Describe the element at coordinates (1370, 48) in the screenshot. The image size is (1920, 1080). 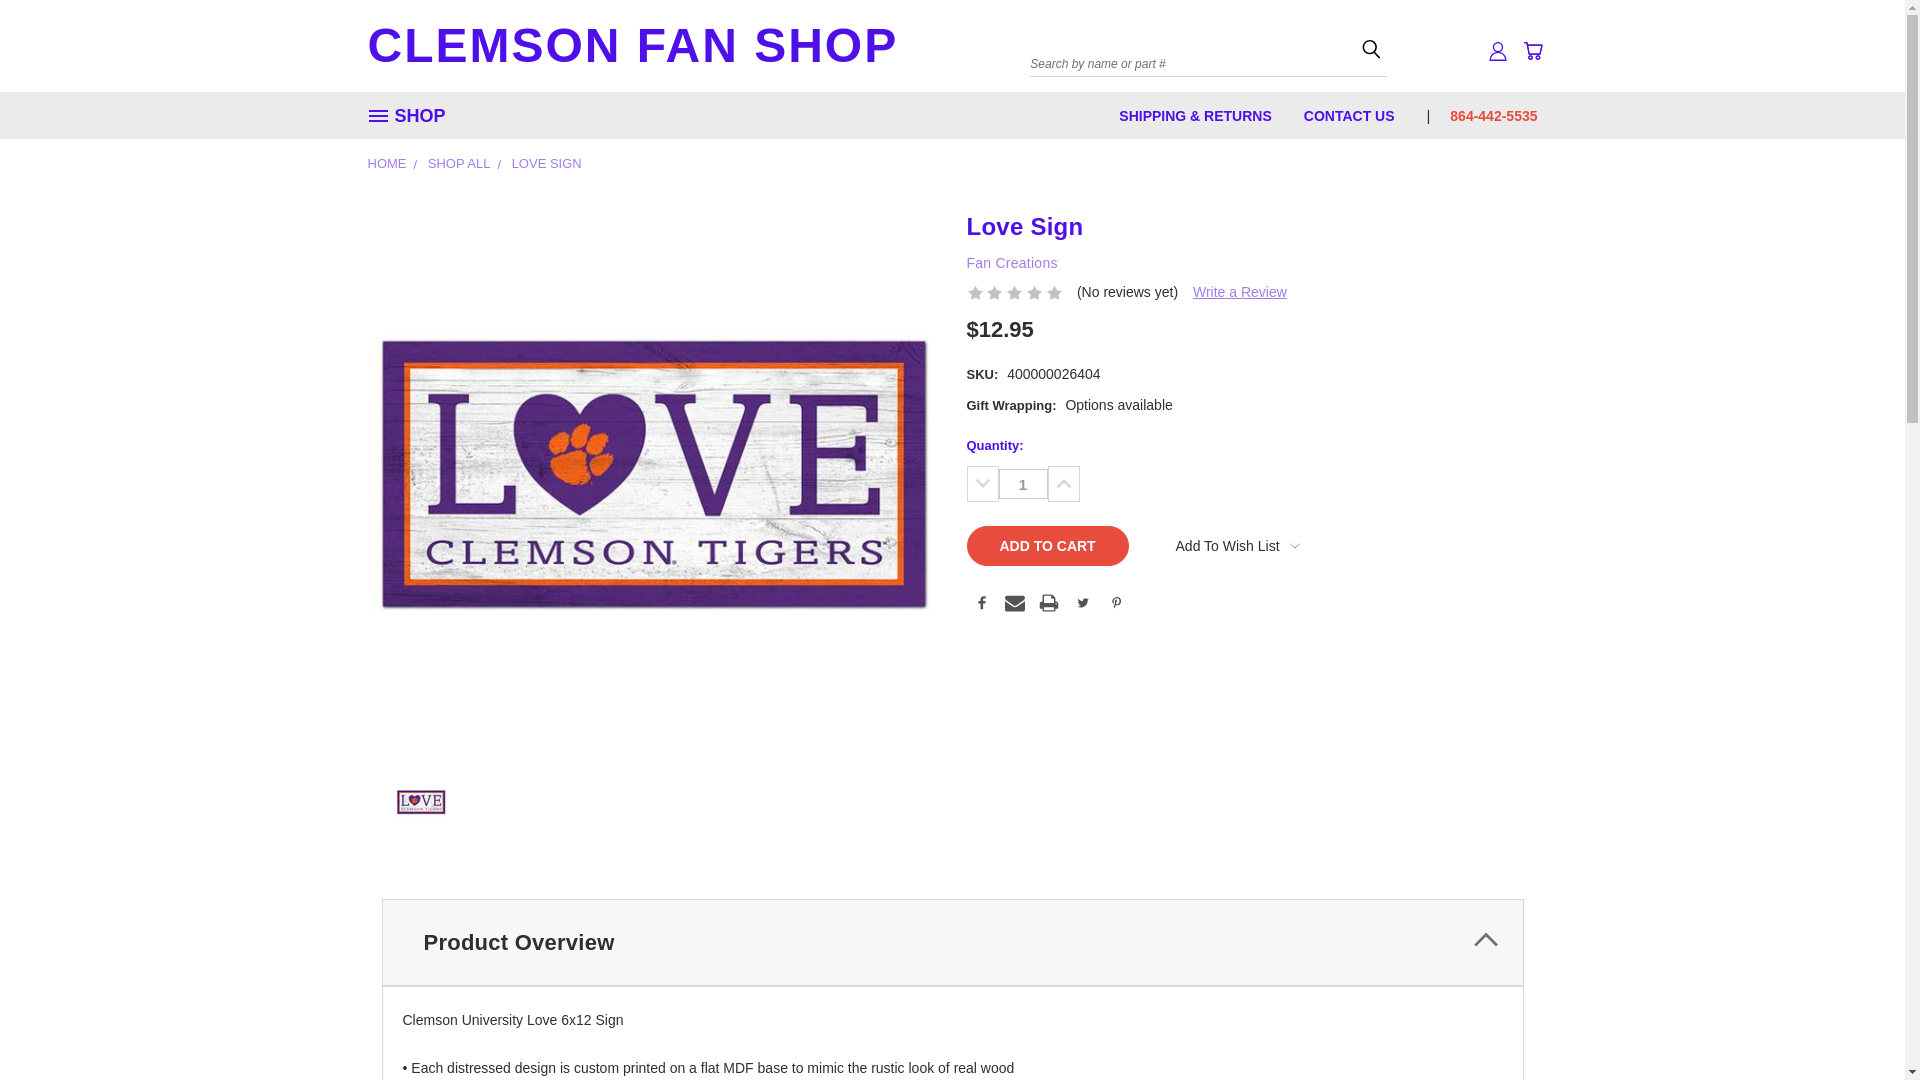
I see `Submit Search` at that location.